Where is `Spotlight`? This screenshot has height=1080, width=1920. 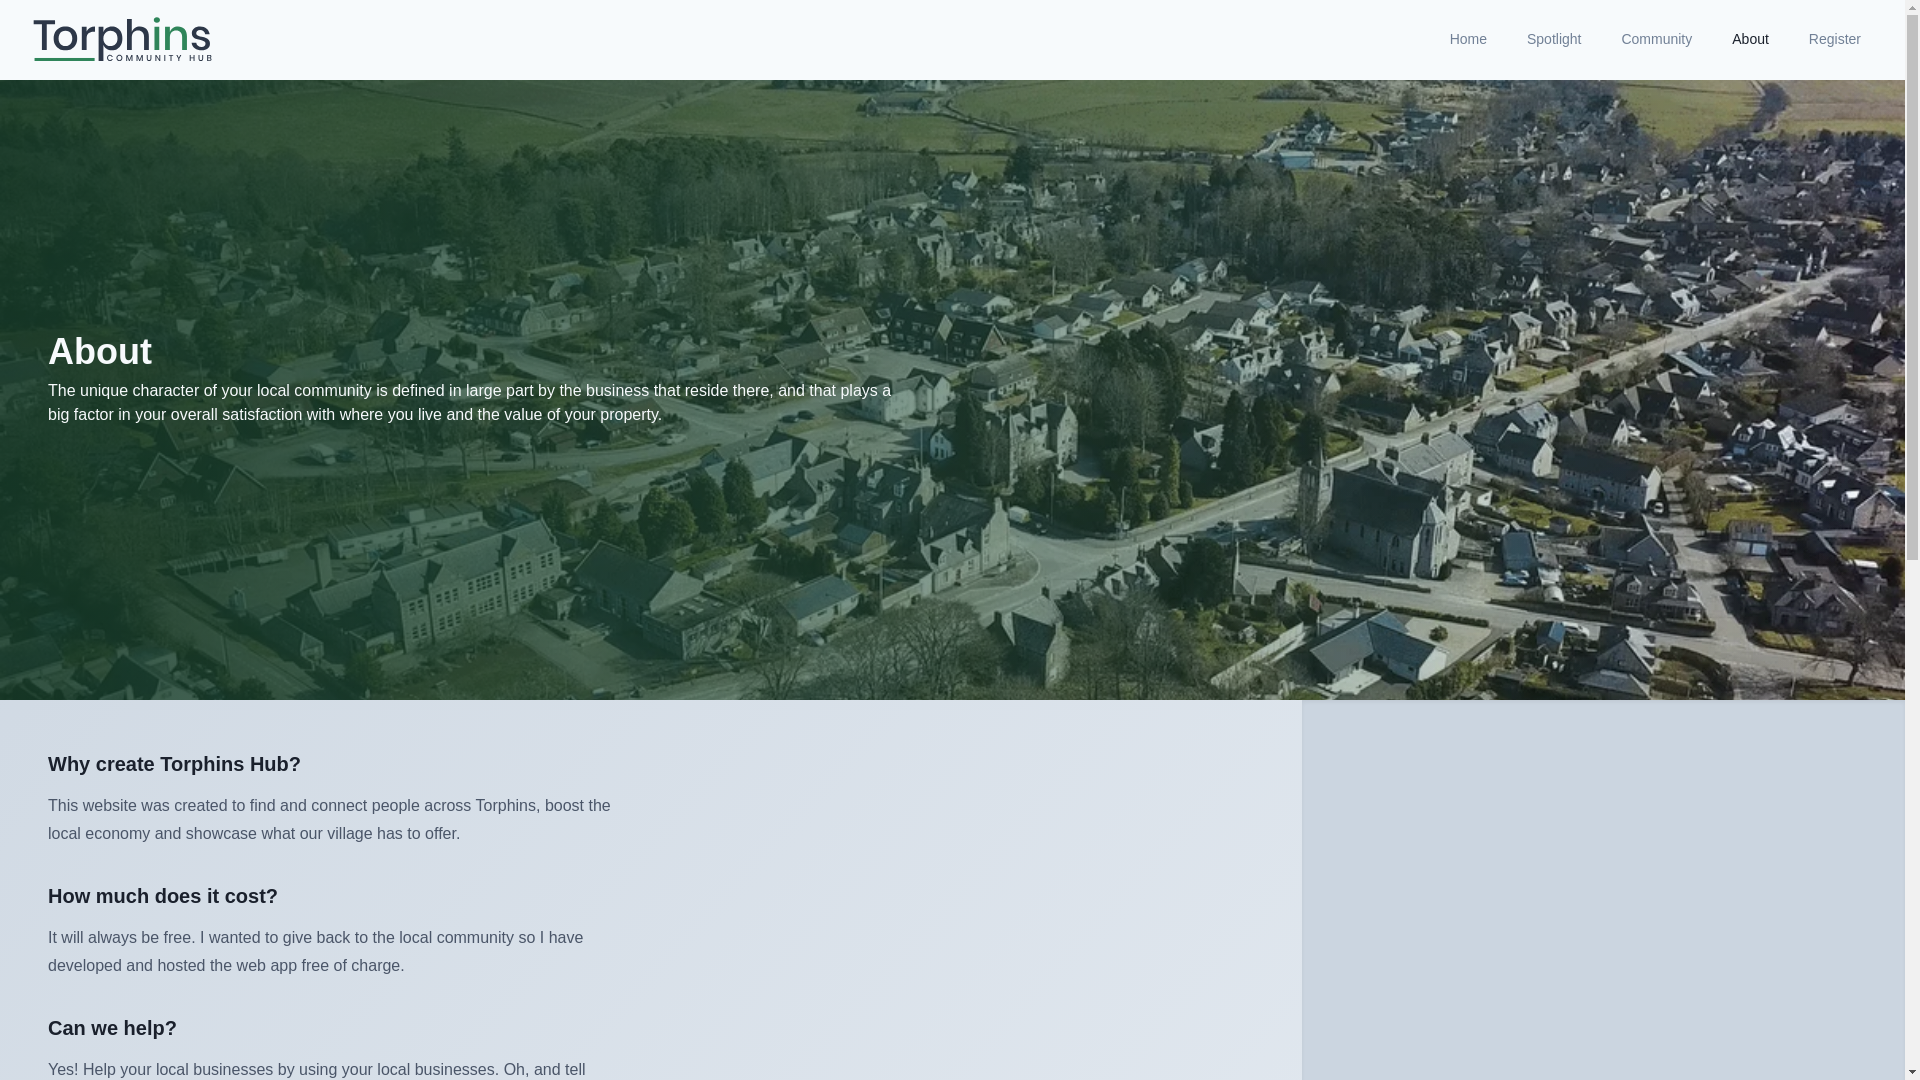
Spotlight is located at coordinates (1554, 40).